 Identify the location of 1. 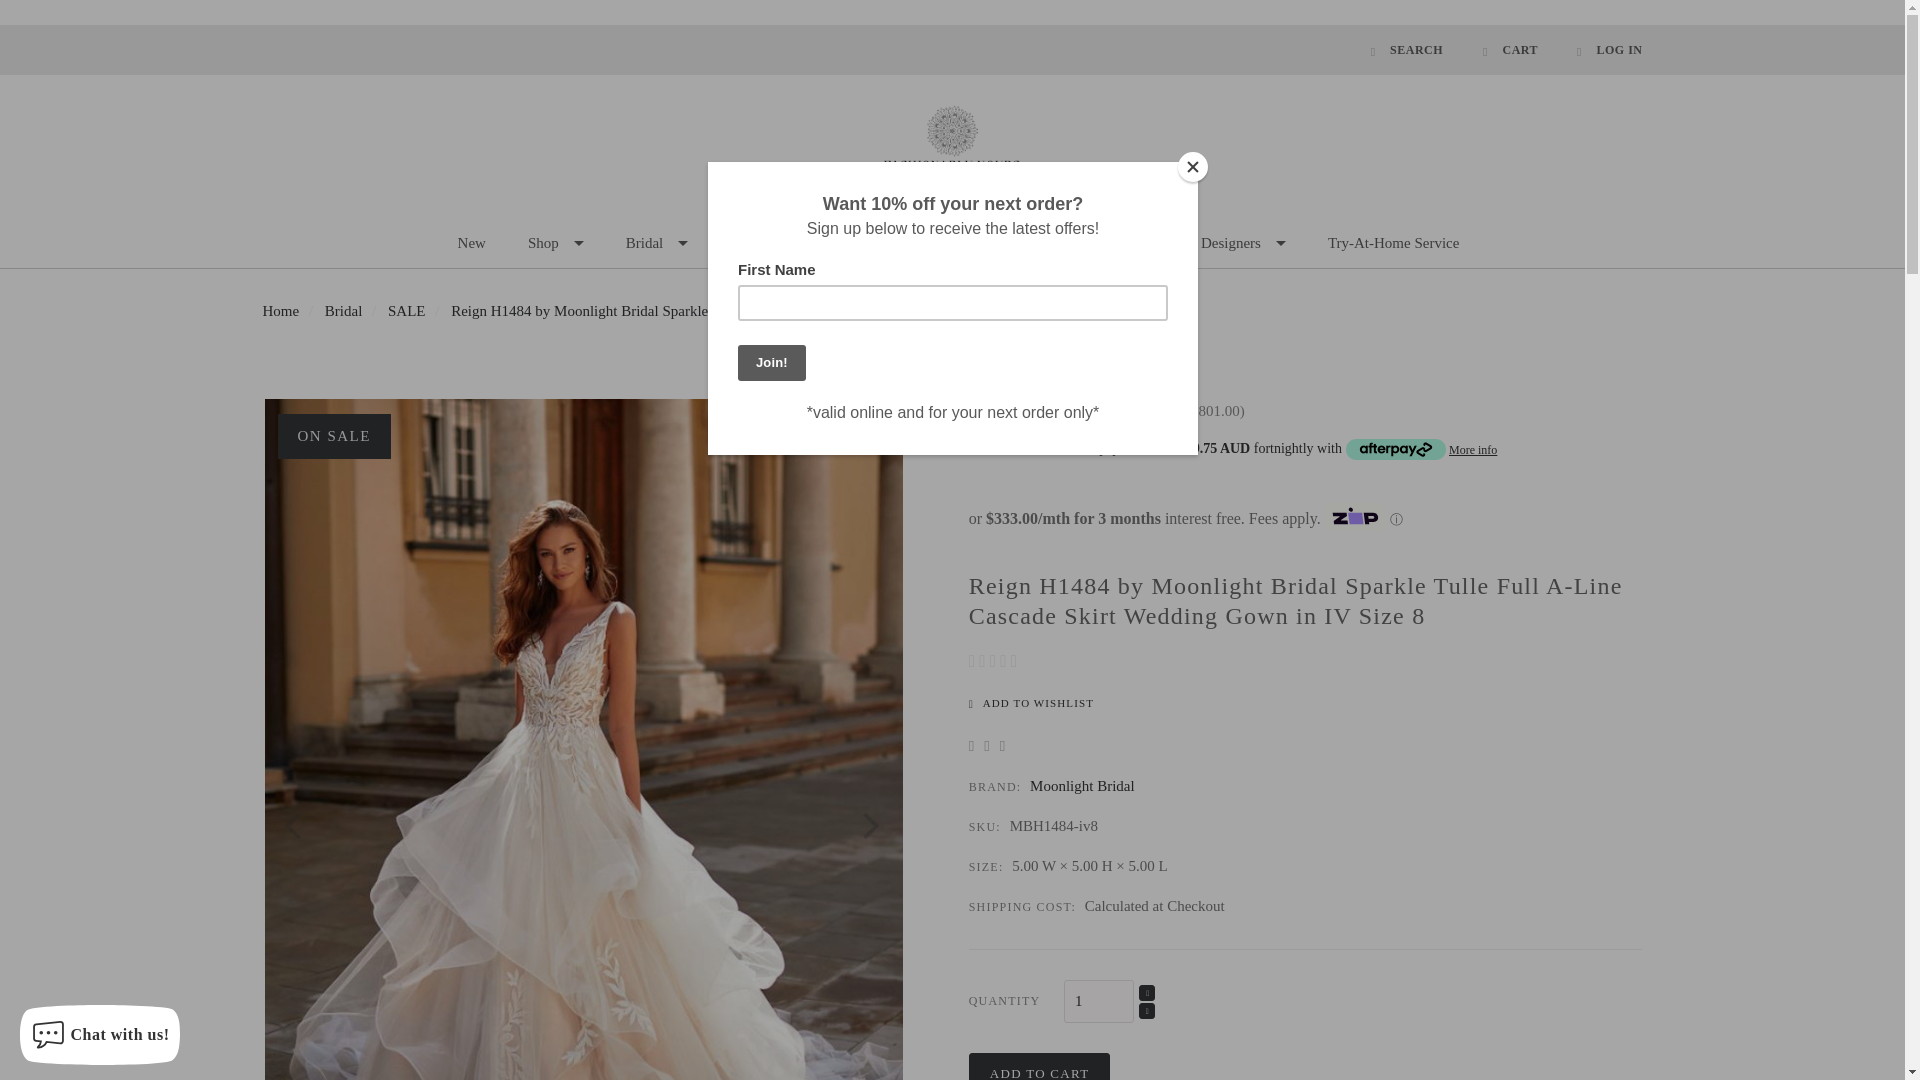
(1098, 1000).